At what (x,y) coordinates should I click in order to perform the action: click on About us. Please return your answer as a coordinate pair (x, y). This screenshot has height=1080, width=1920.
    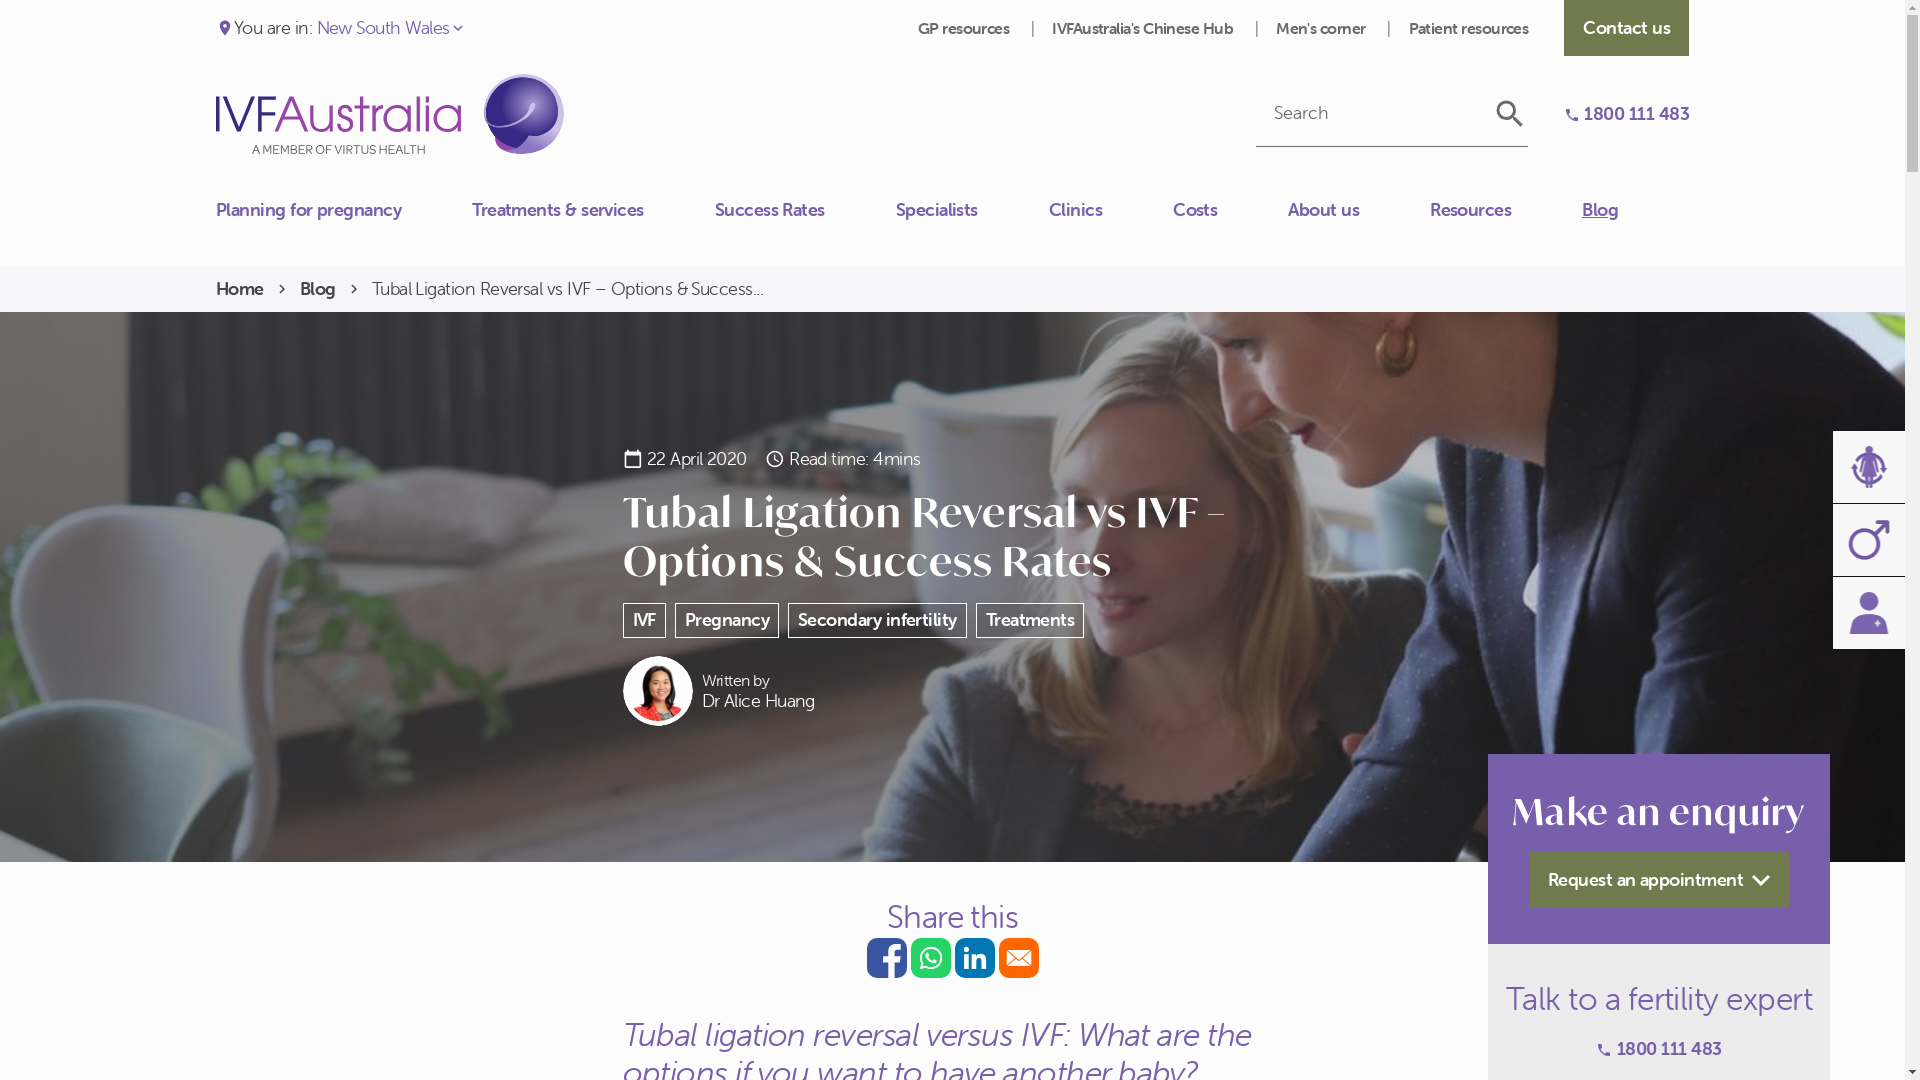
    Looking at the image, I should click on (1359, 210).